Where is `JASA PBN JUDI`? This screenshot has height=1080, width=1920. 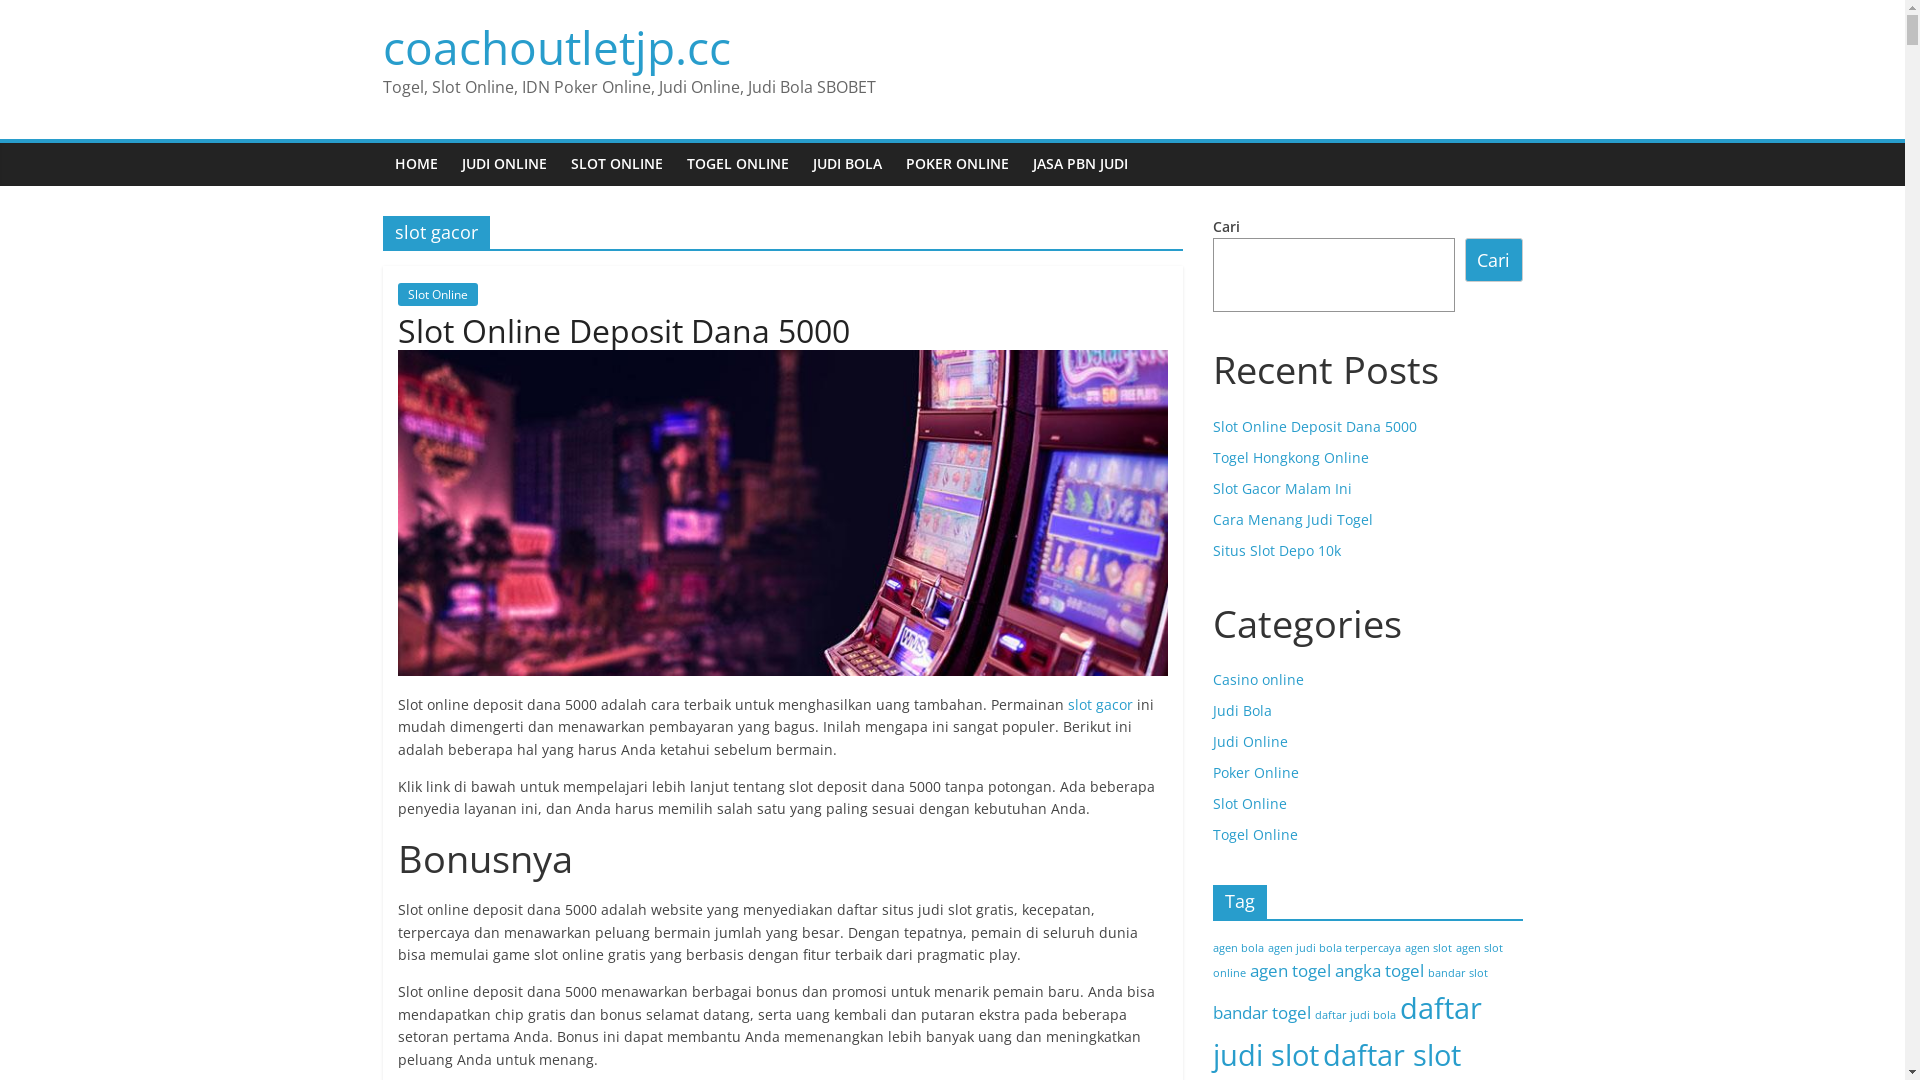
JASA PBN JUDI is located at coordinates (1080, 164).